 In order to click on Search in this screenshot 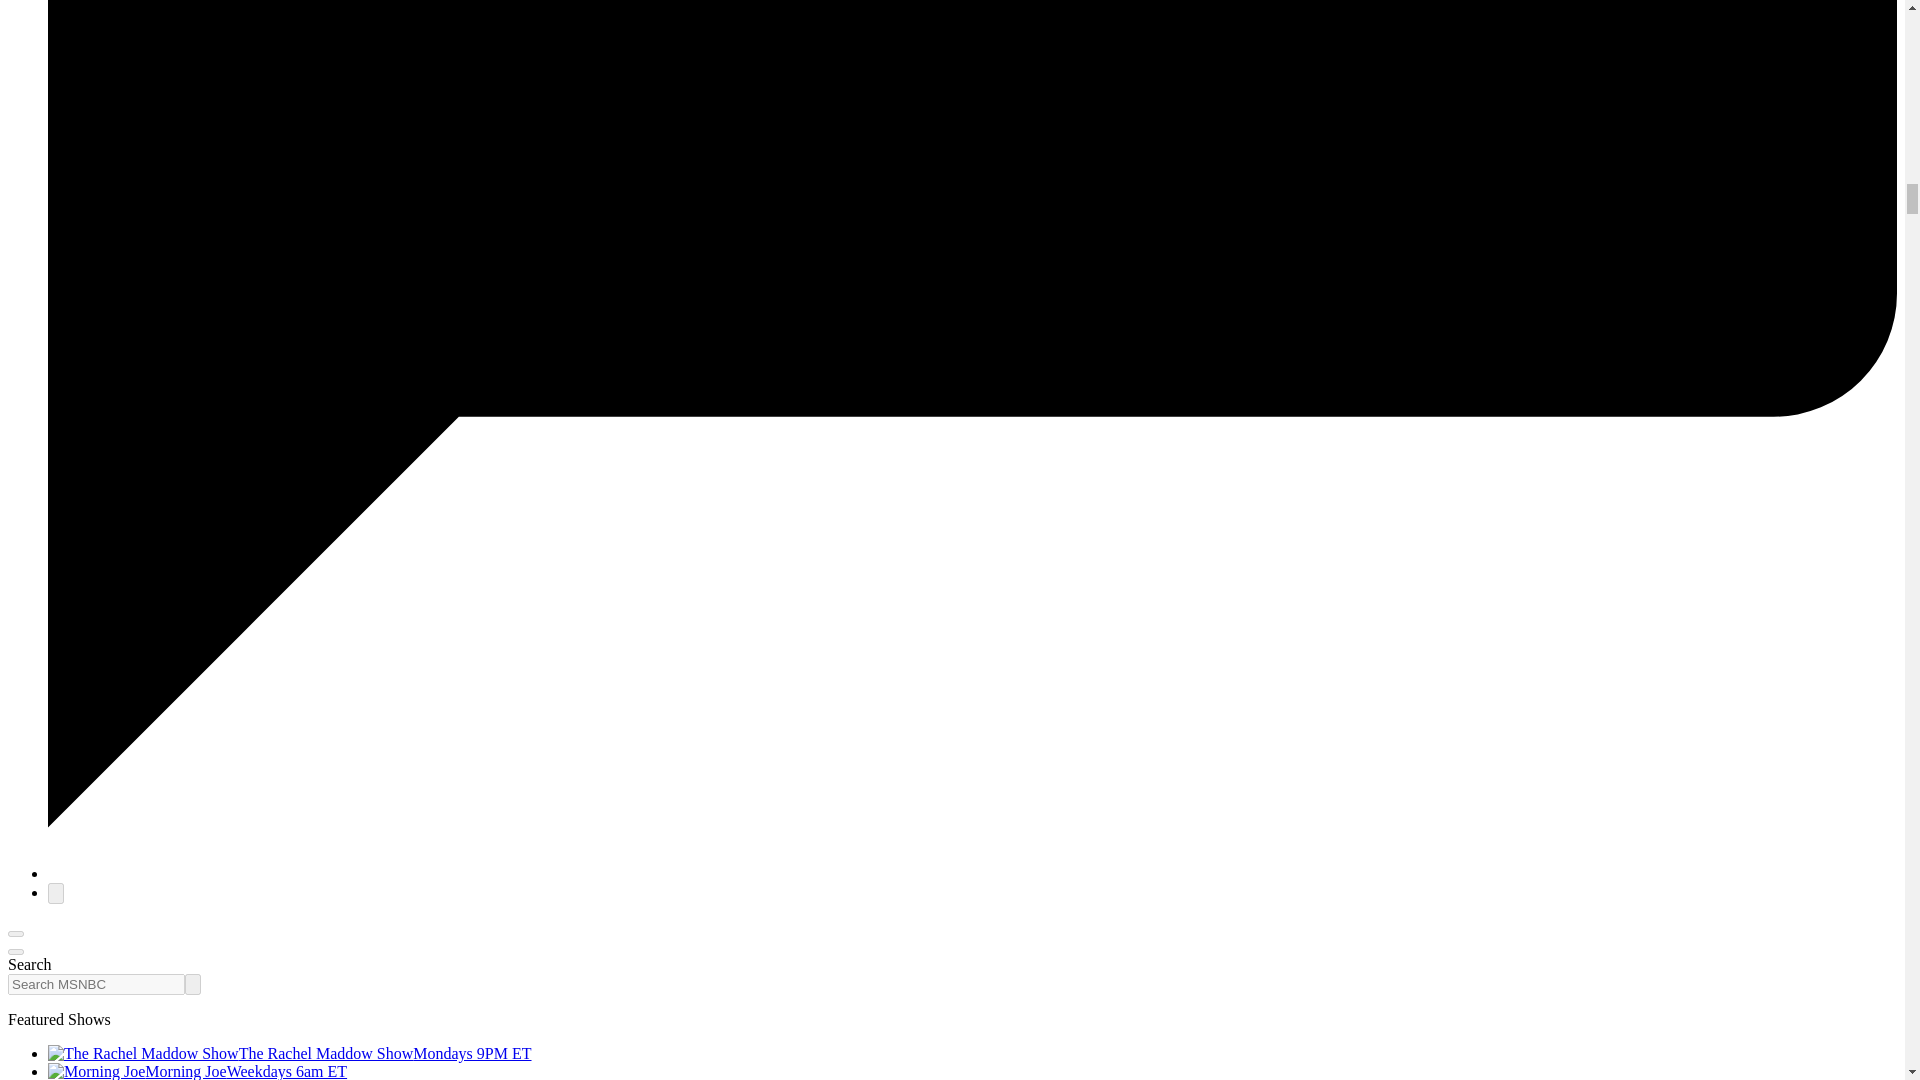, I will do `click(192, 984)`.